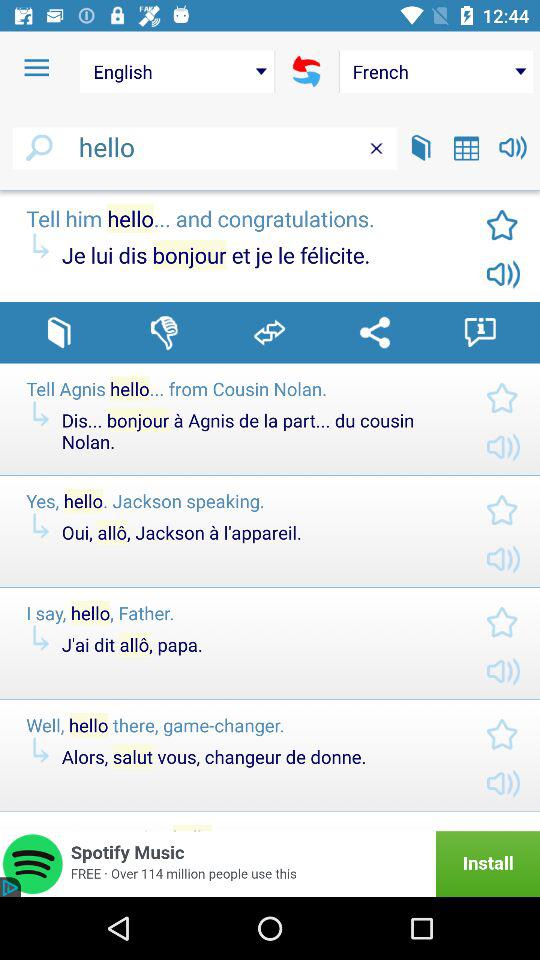 Image resolution: width=540 pixels, height=960 pixels. What do you see at coordinates (270, 332) in the screenshot?
I see `swap languages` at bounding box center [270, 332].